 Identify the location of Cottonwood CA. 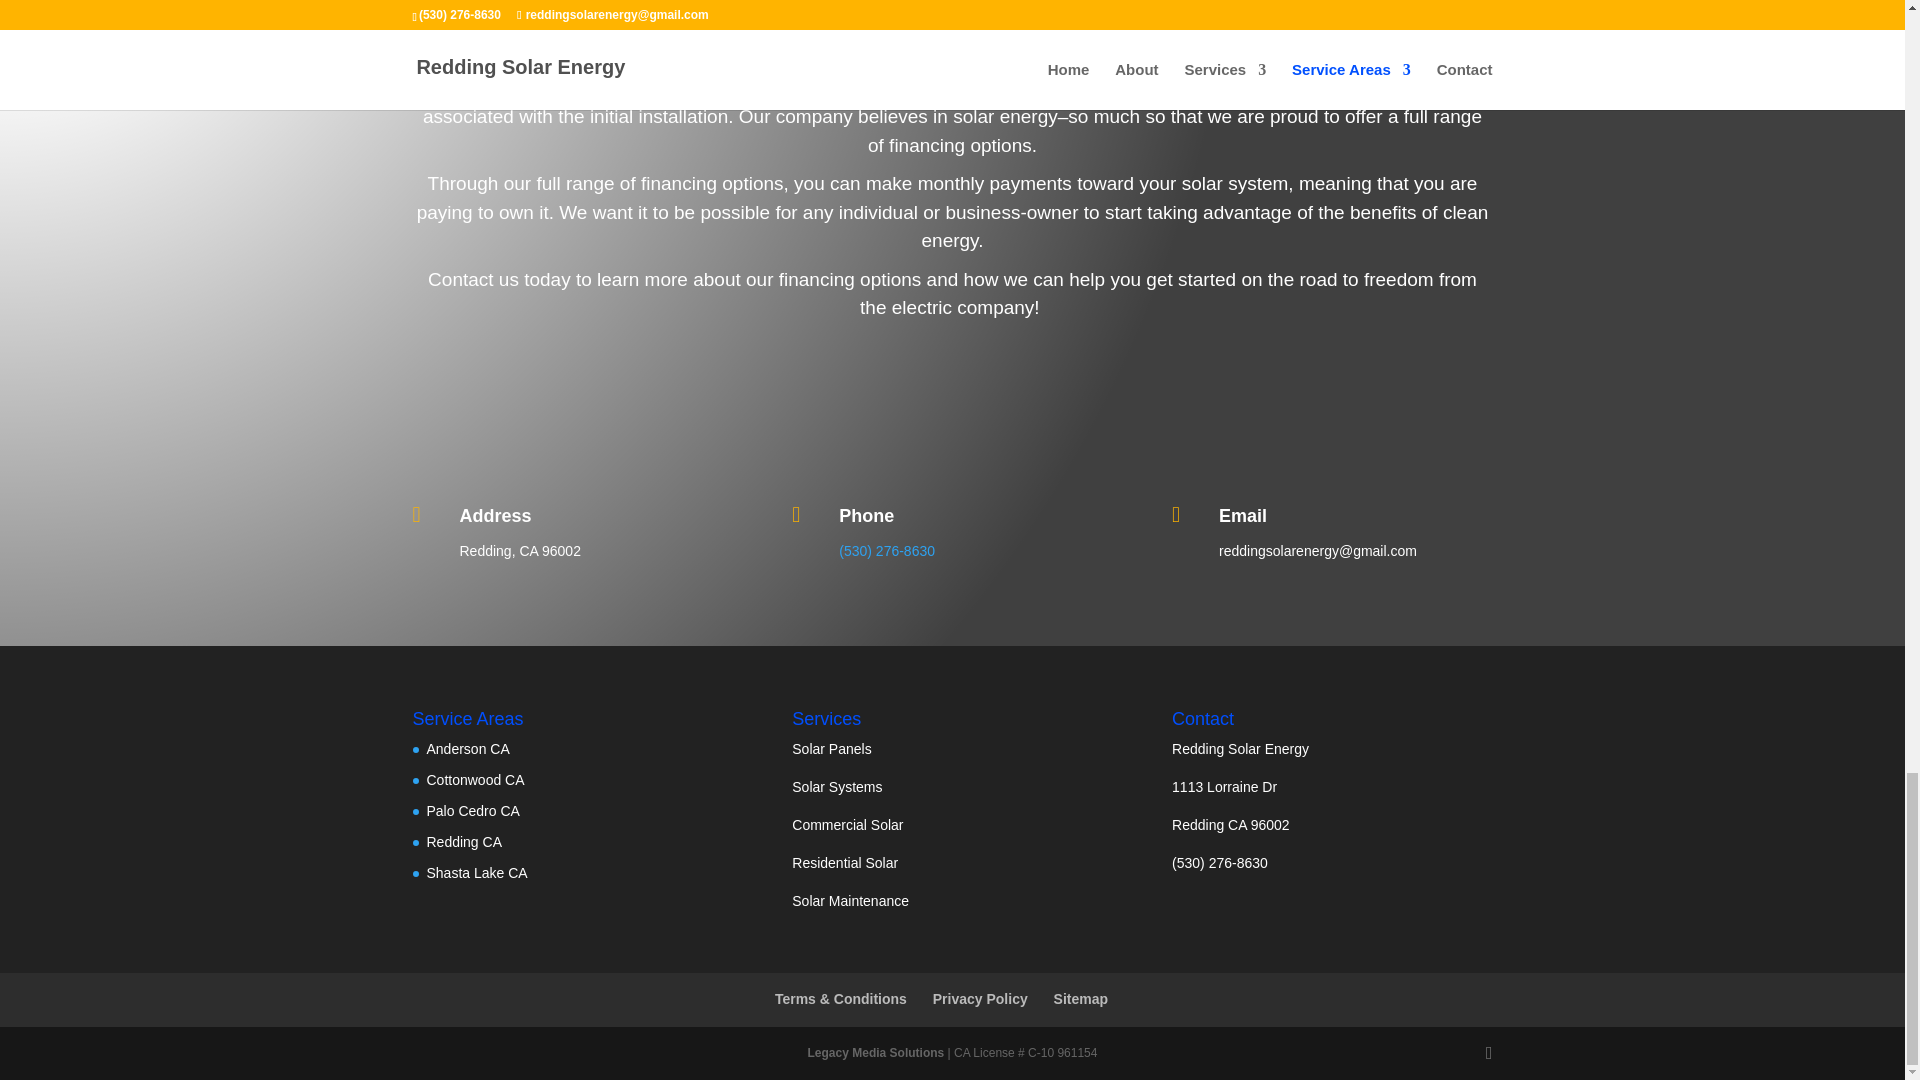
(475, 780).